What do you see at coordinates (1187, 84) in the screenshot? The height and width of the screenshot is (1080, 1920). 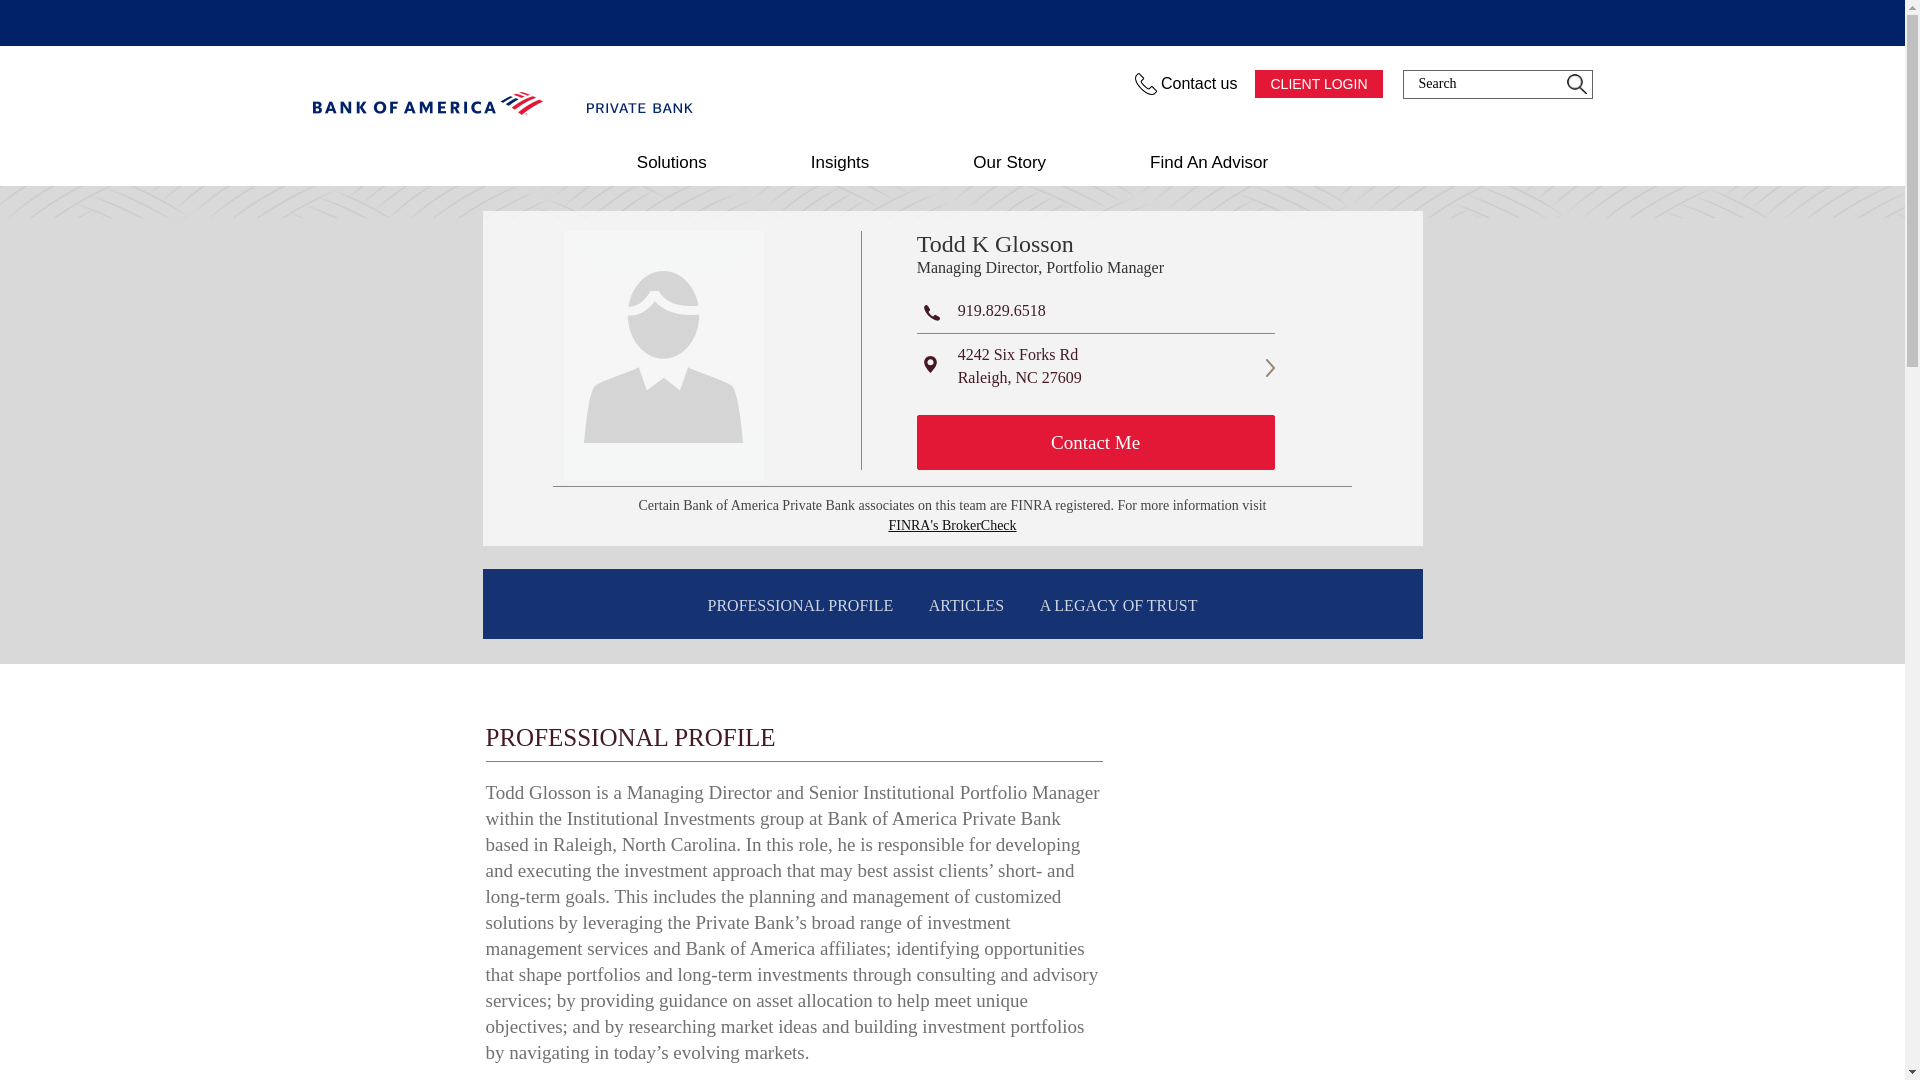 I see `Contact us` at bounding box center [1187, 84].